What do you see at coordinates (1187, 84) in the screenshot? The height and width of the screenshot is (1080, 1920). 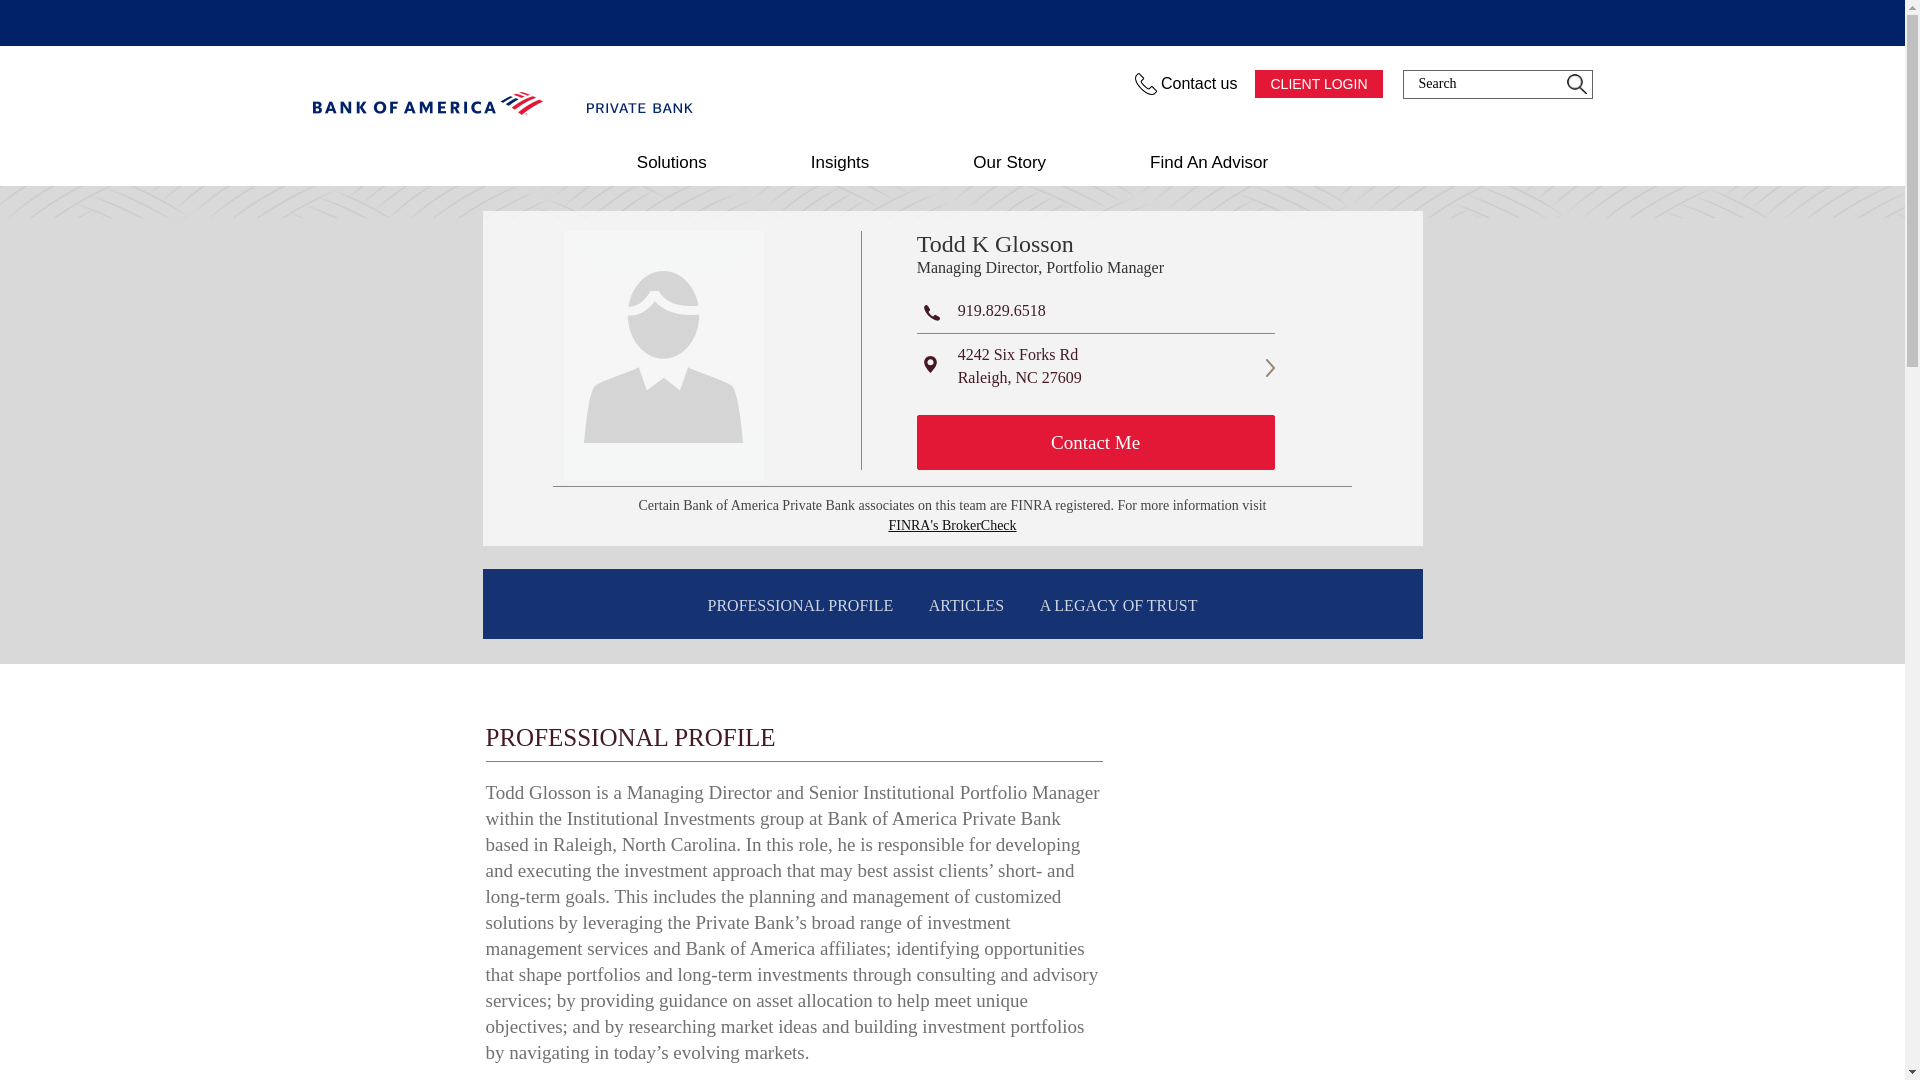 I see `Contact us` at bounding box center [1187, 84].